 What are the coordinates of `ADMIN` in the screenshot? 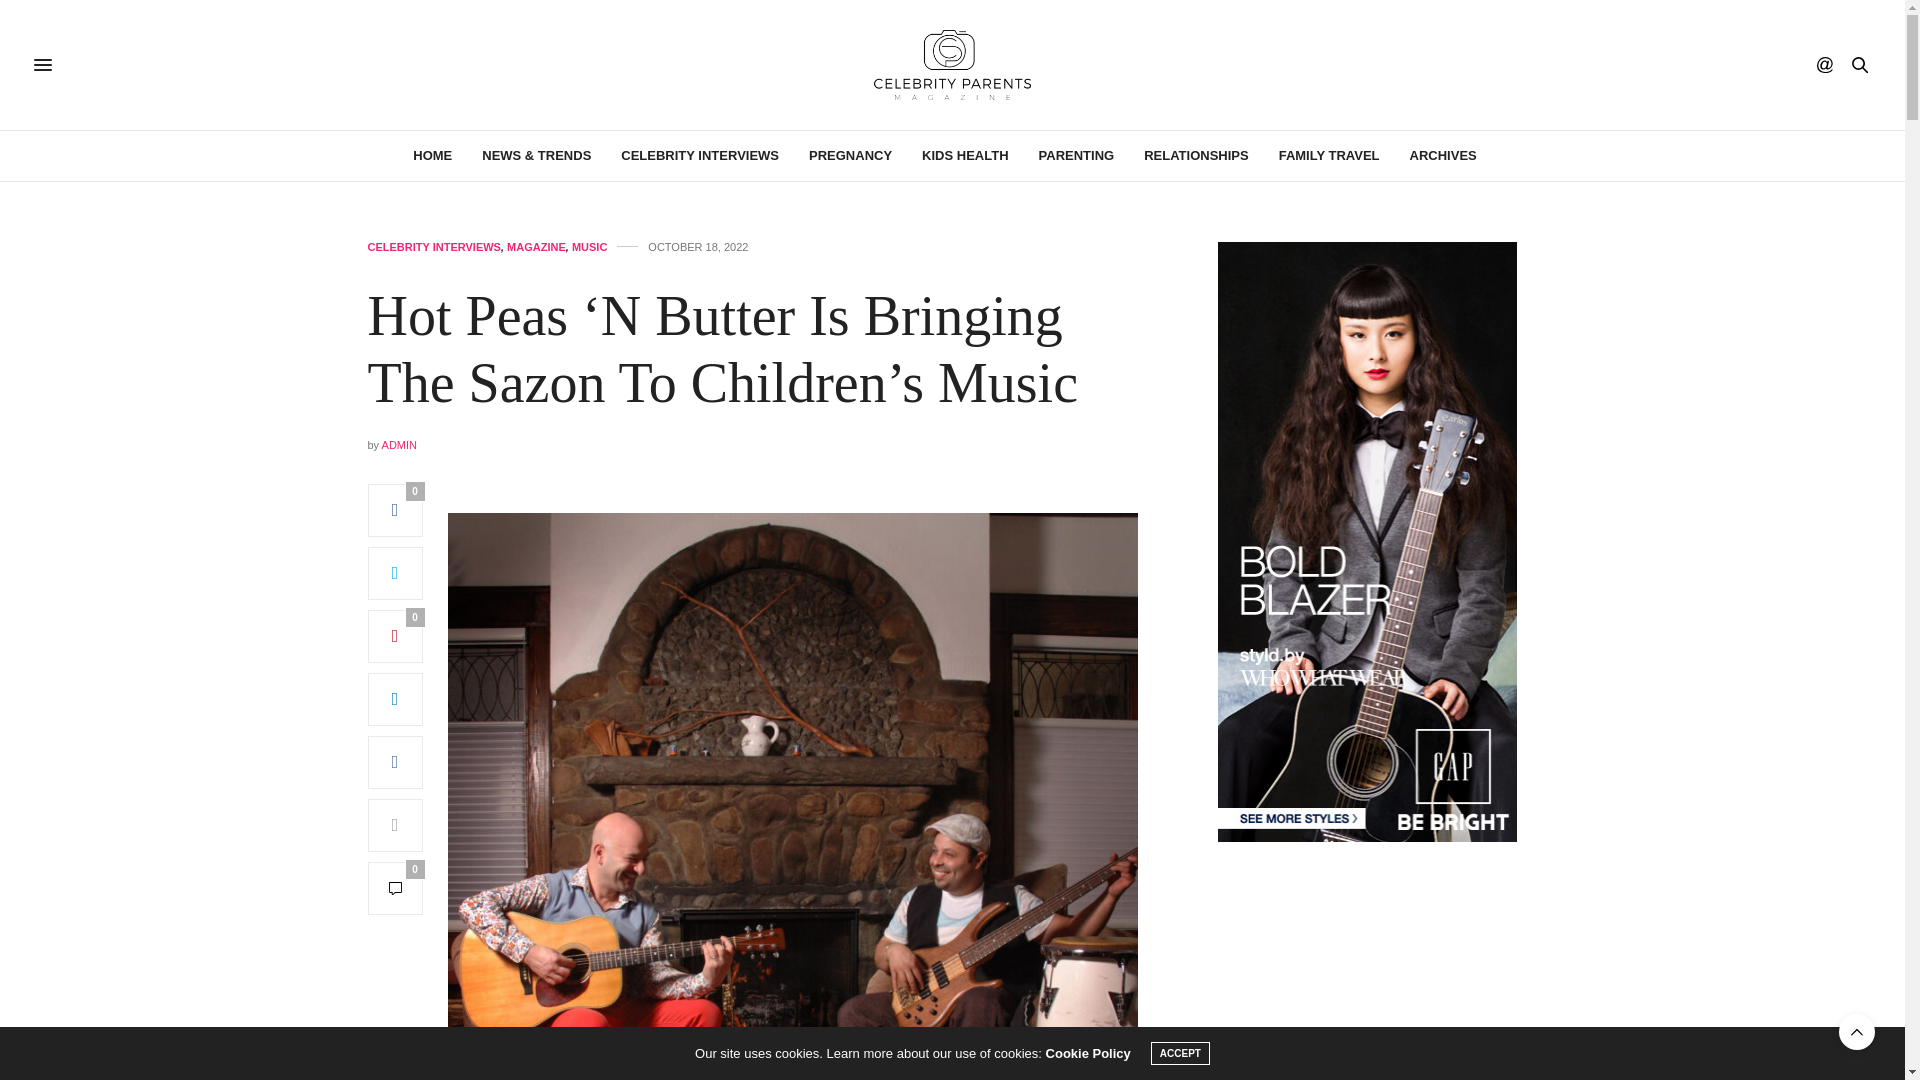 It's located at (399, 444).